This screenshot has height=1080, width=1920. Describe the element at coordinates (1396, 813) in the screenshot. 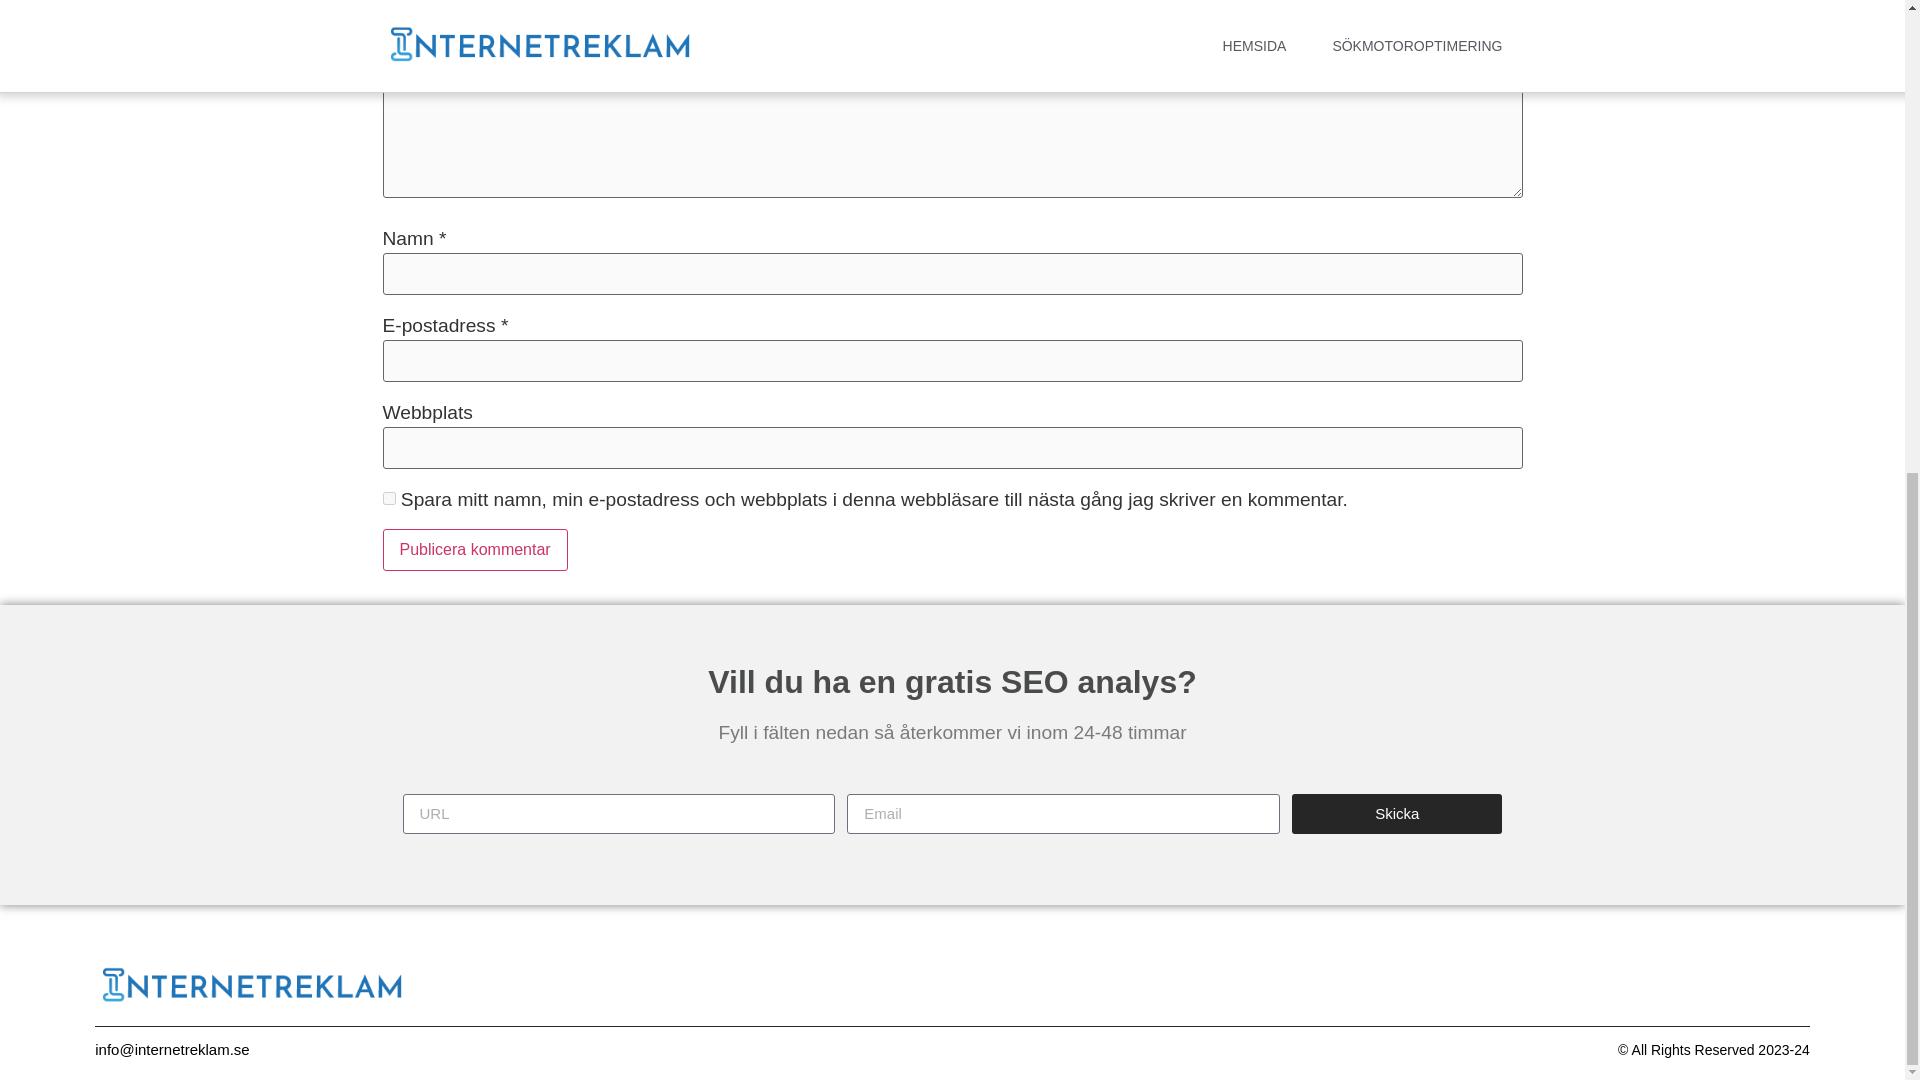

I see `Skicka` at that location.